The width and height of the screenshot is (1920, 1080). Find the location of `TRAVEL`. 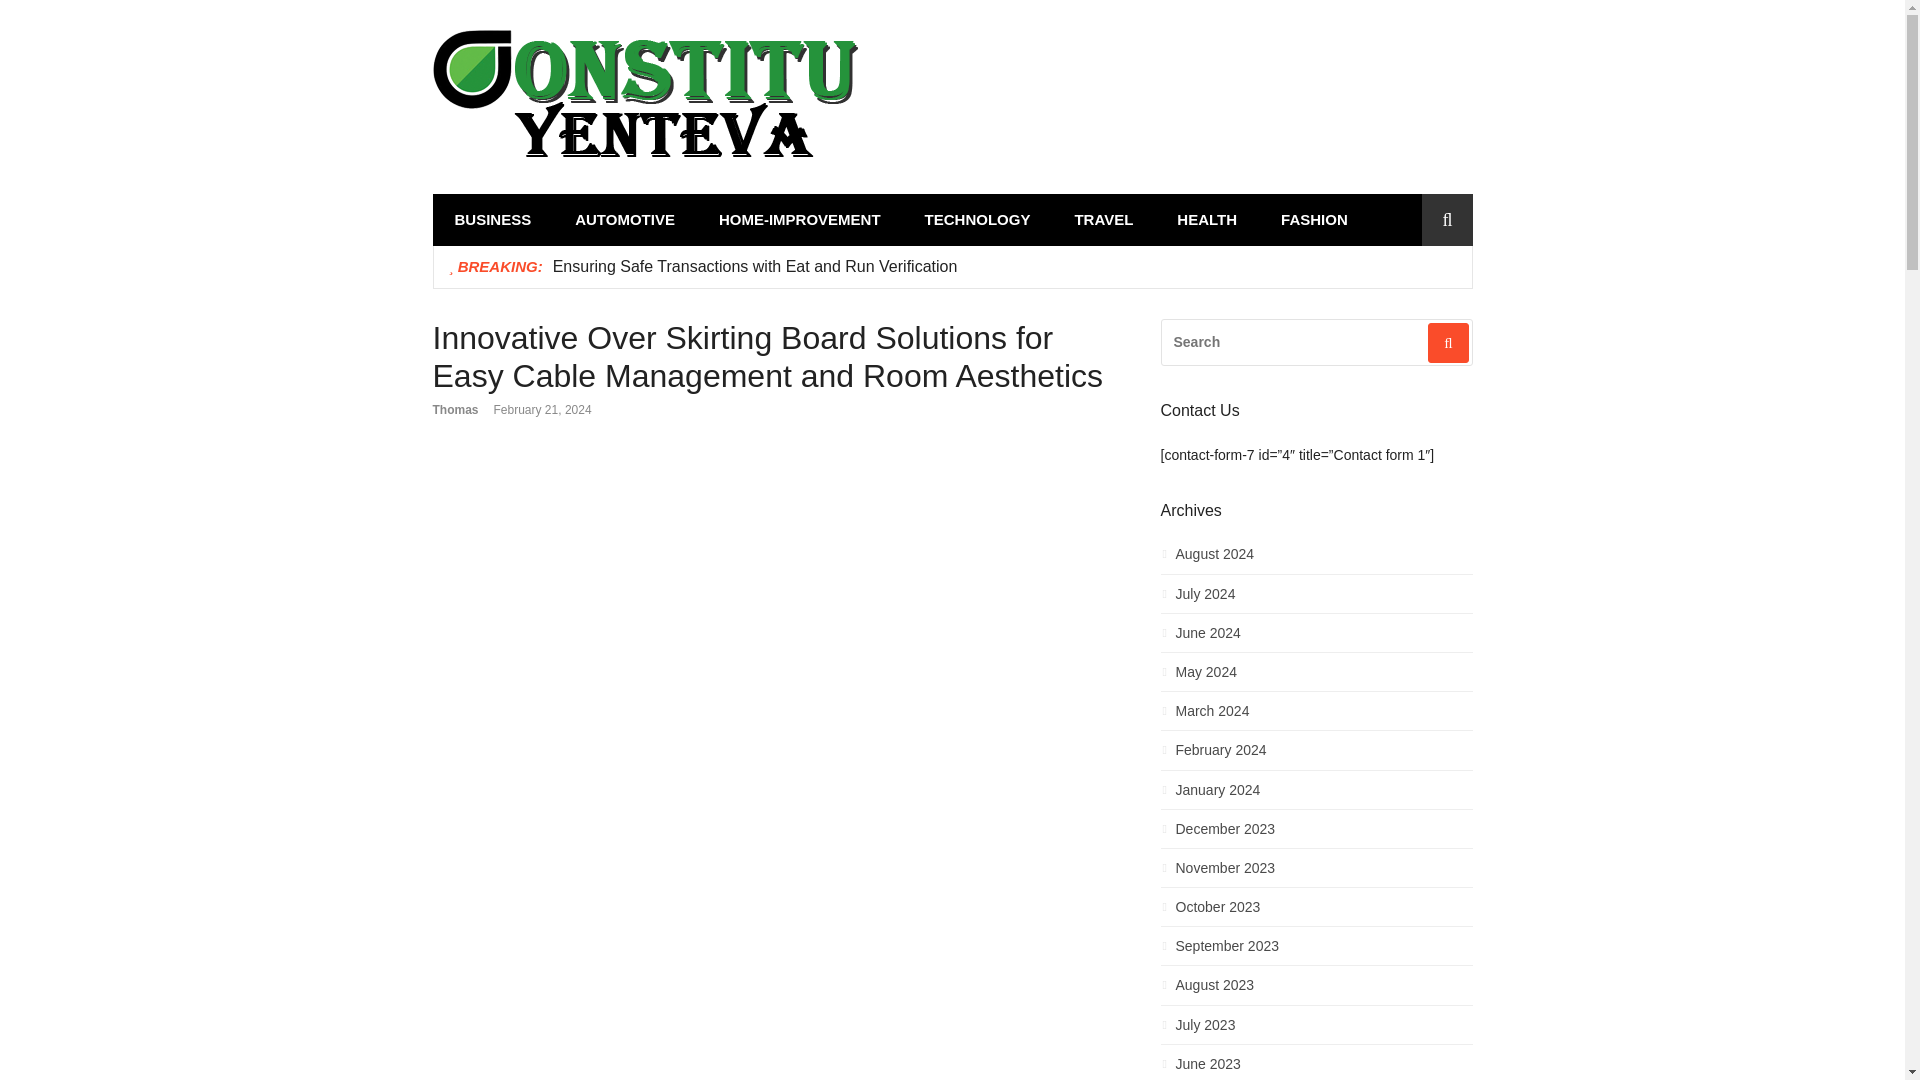

TRAVEL is located at coordinates (1104, 220).